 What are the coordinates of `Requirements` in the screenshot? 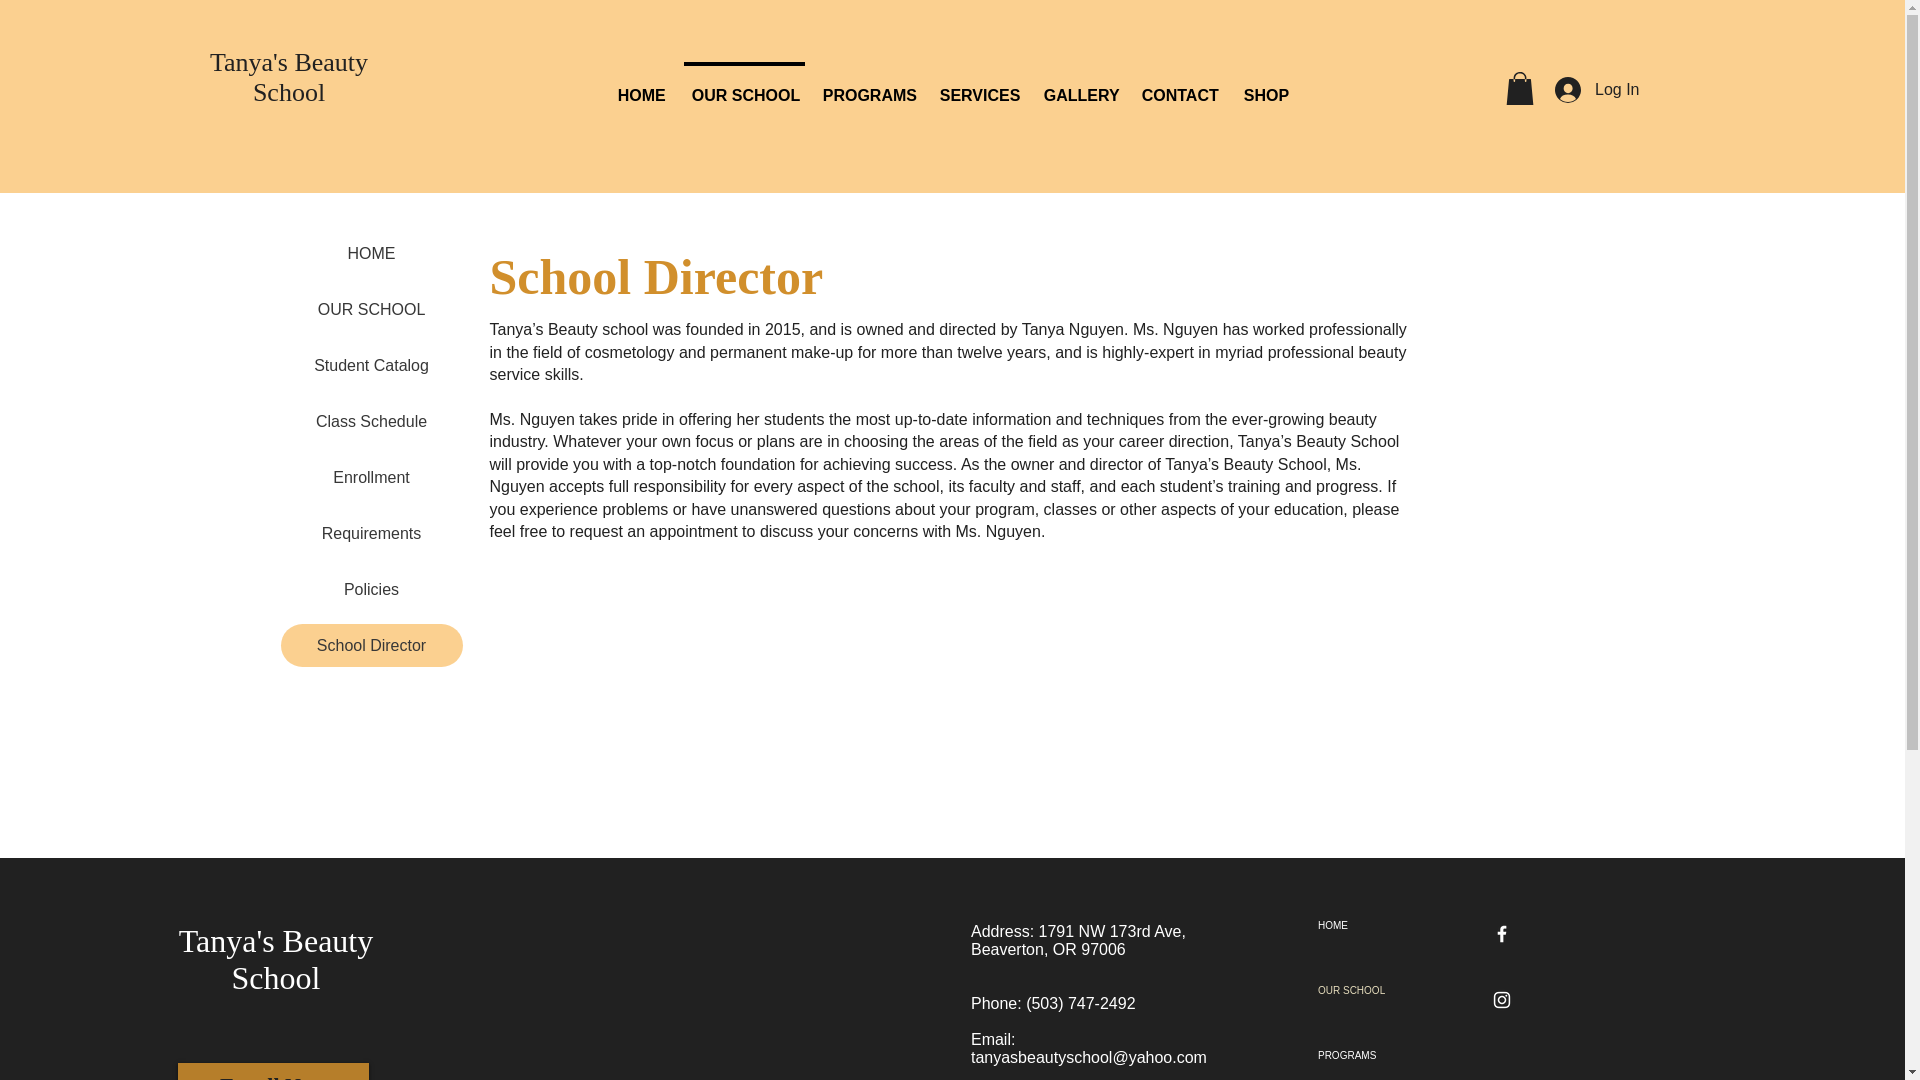 It's located at (371, 533).